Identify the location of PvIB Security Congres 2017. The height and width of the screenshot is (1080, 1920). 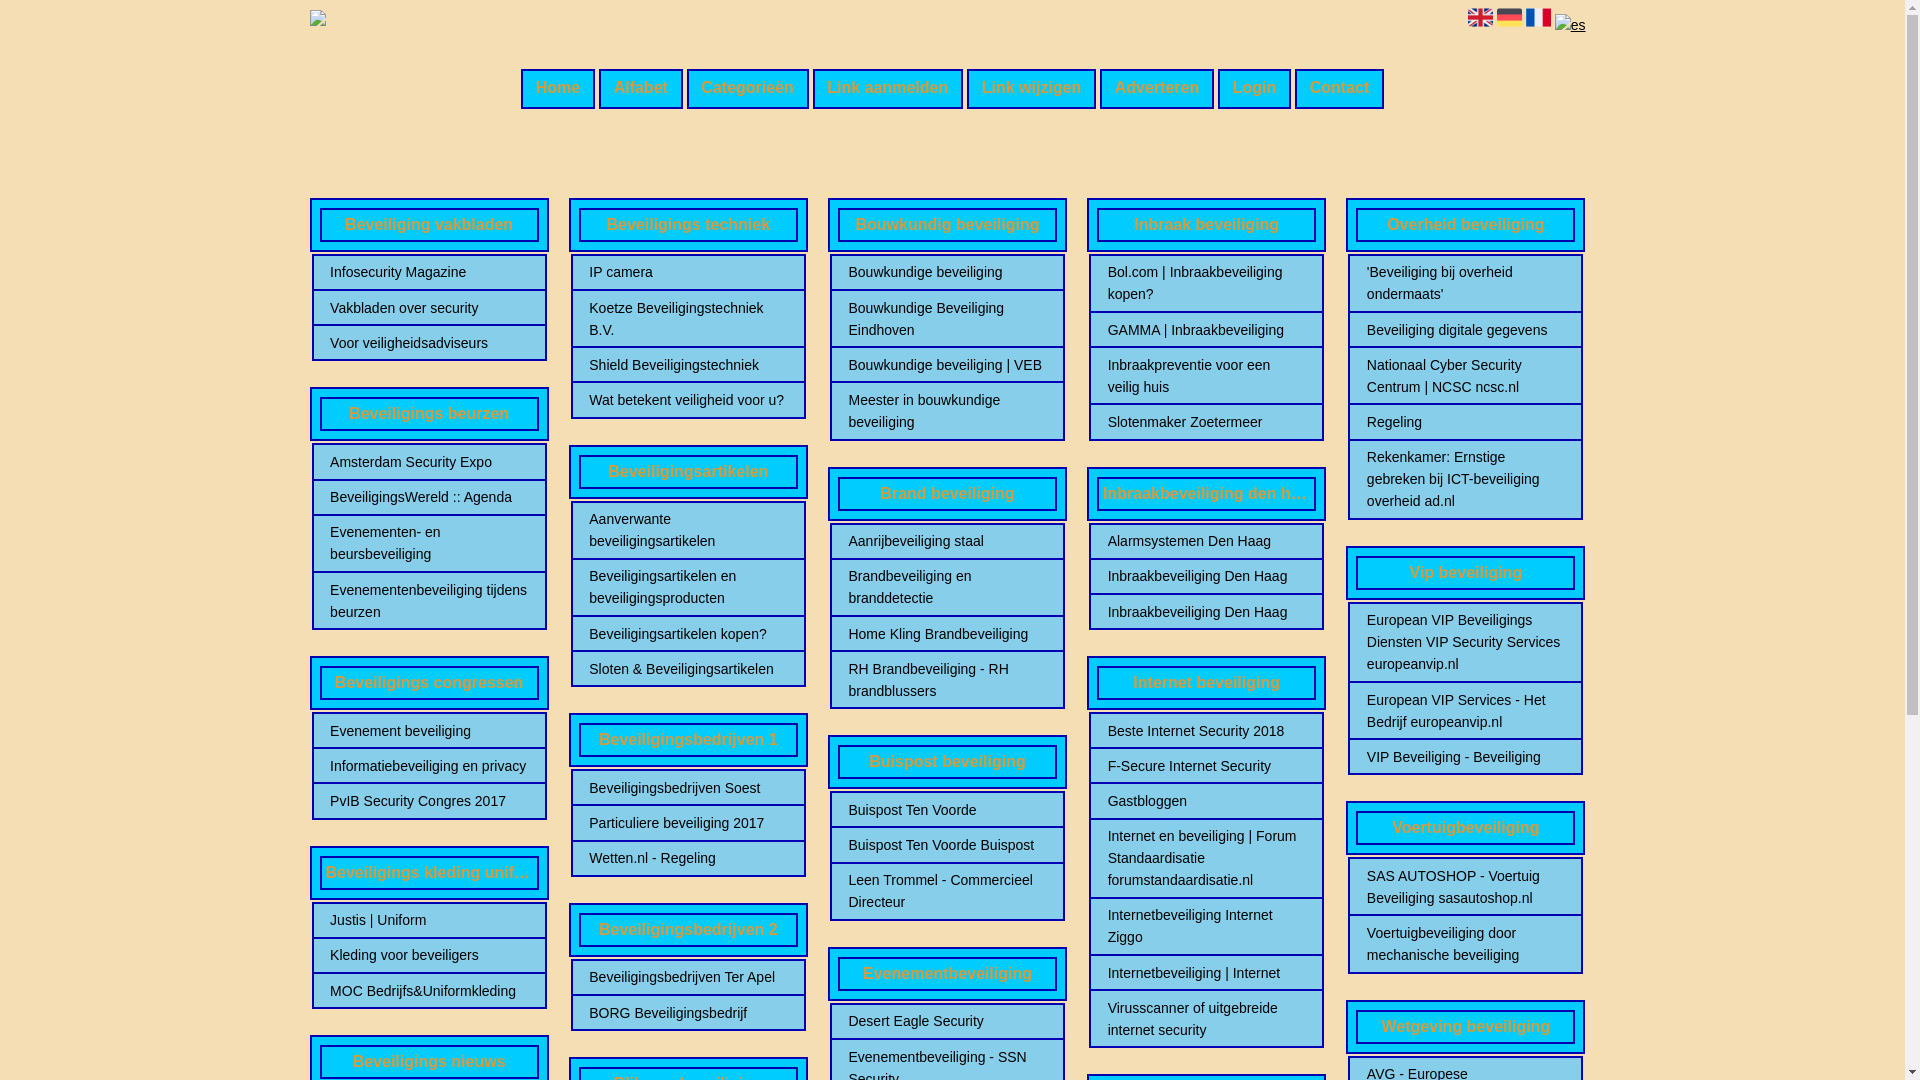
(429, 801).